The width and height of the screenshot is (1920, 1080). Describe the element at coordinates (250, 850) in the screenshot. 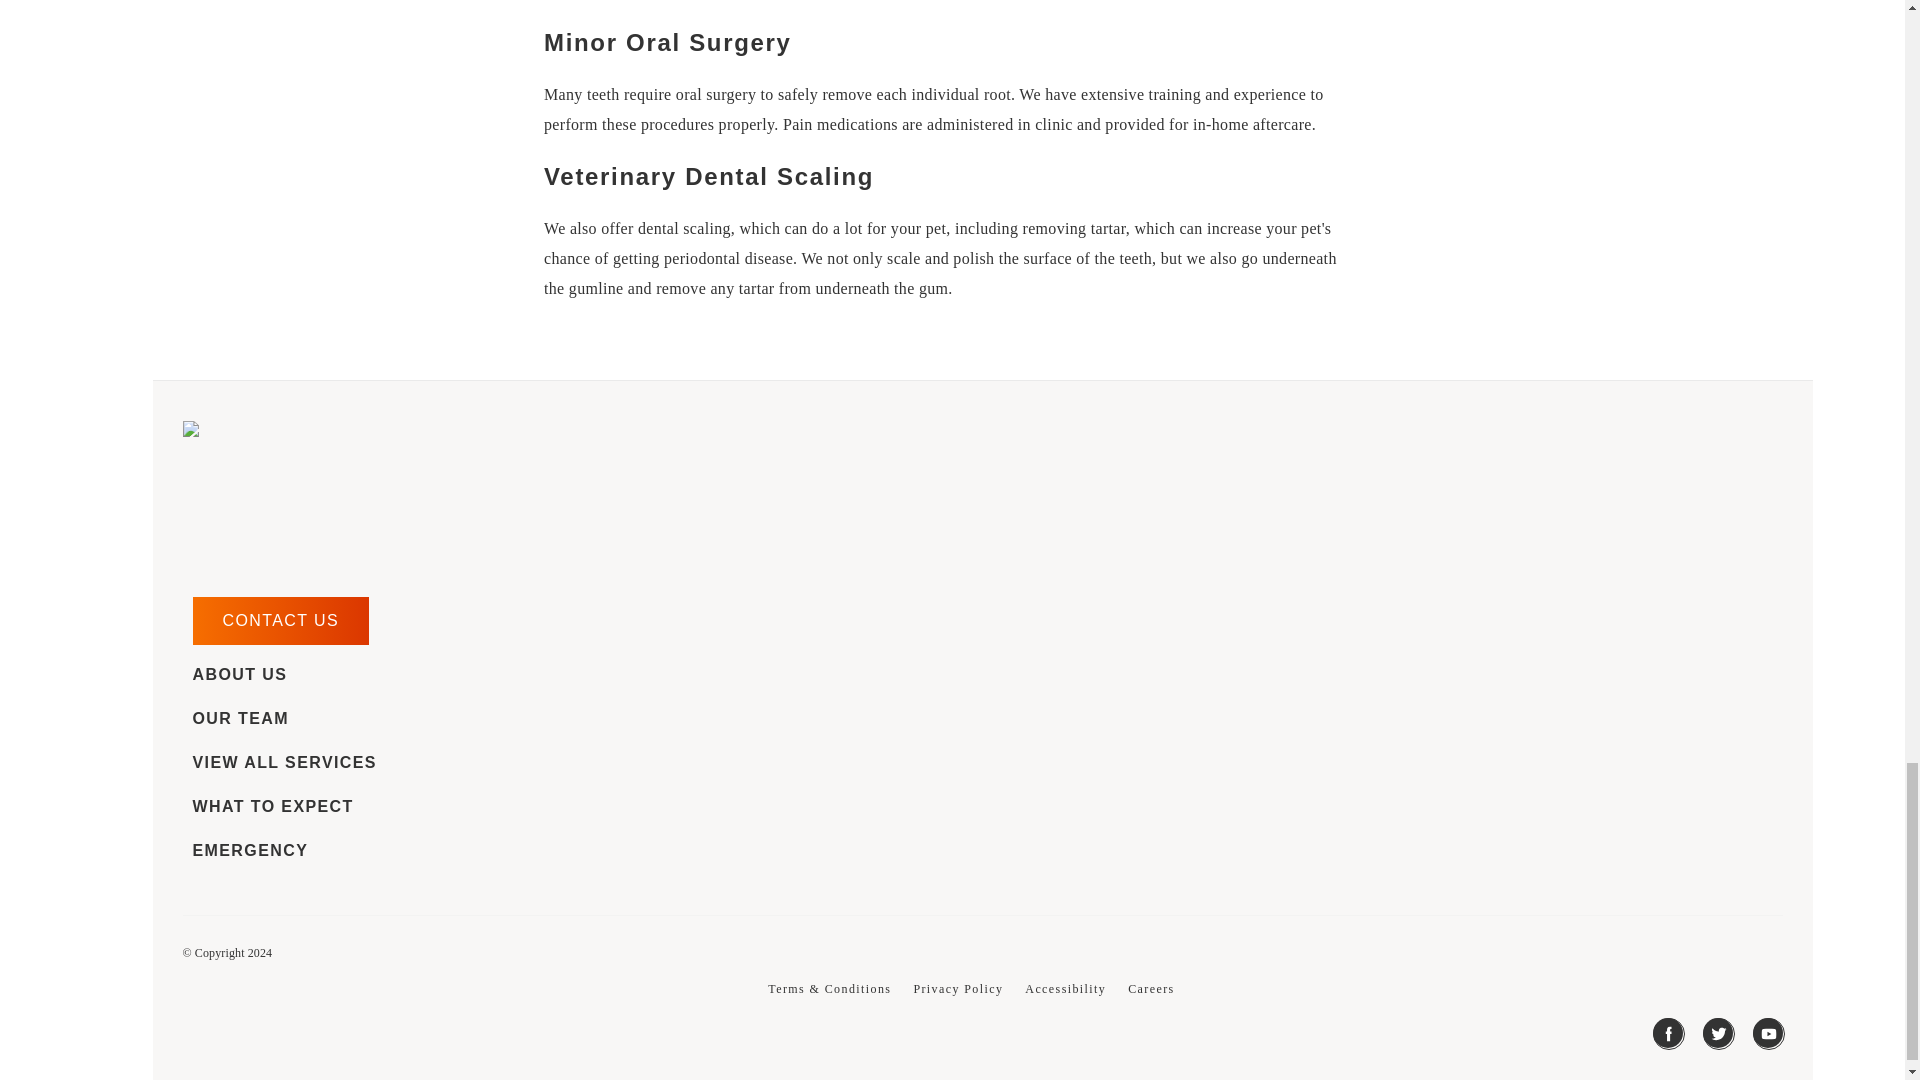

I see `EMERGENCY` at that location.